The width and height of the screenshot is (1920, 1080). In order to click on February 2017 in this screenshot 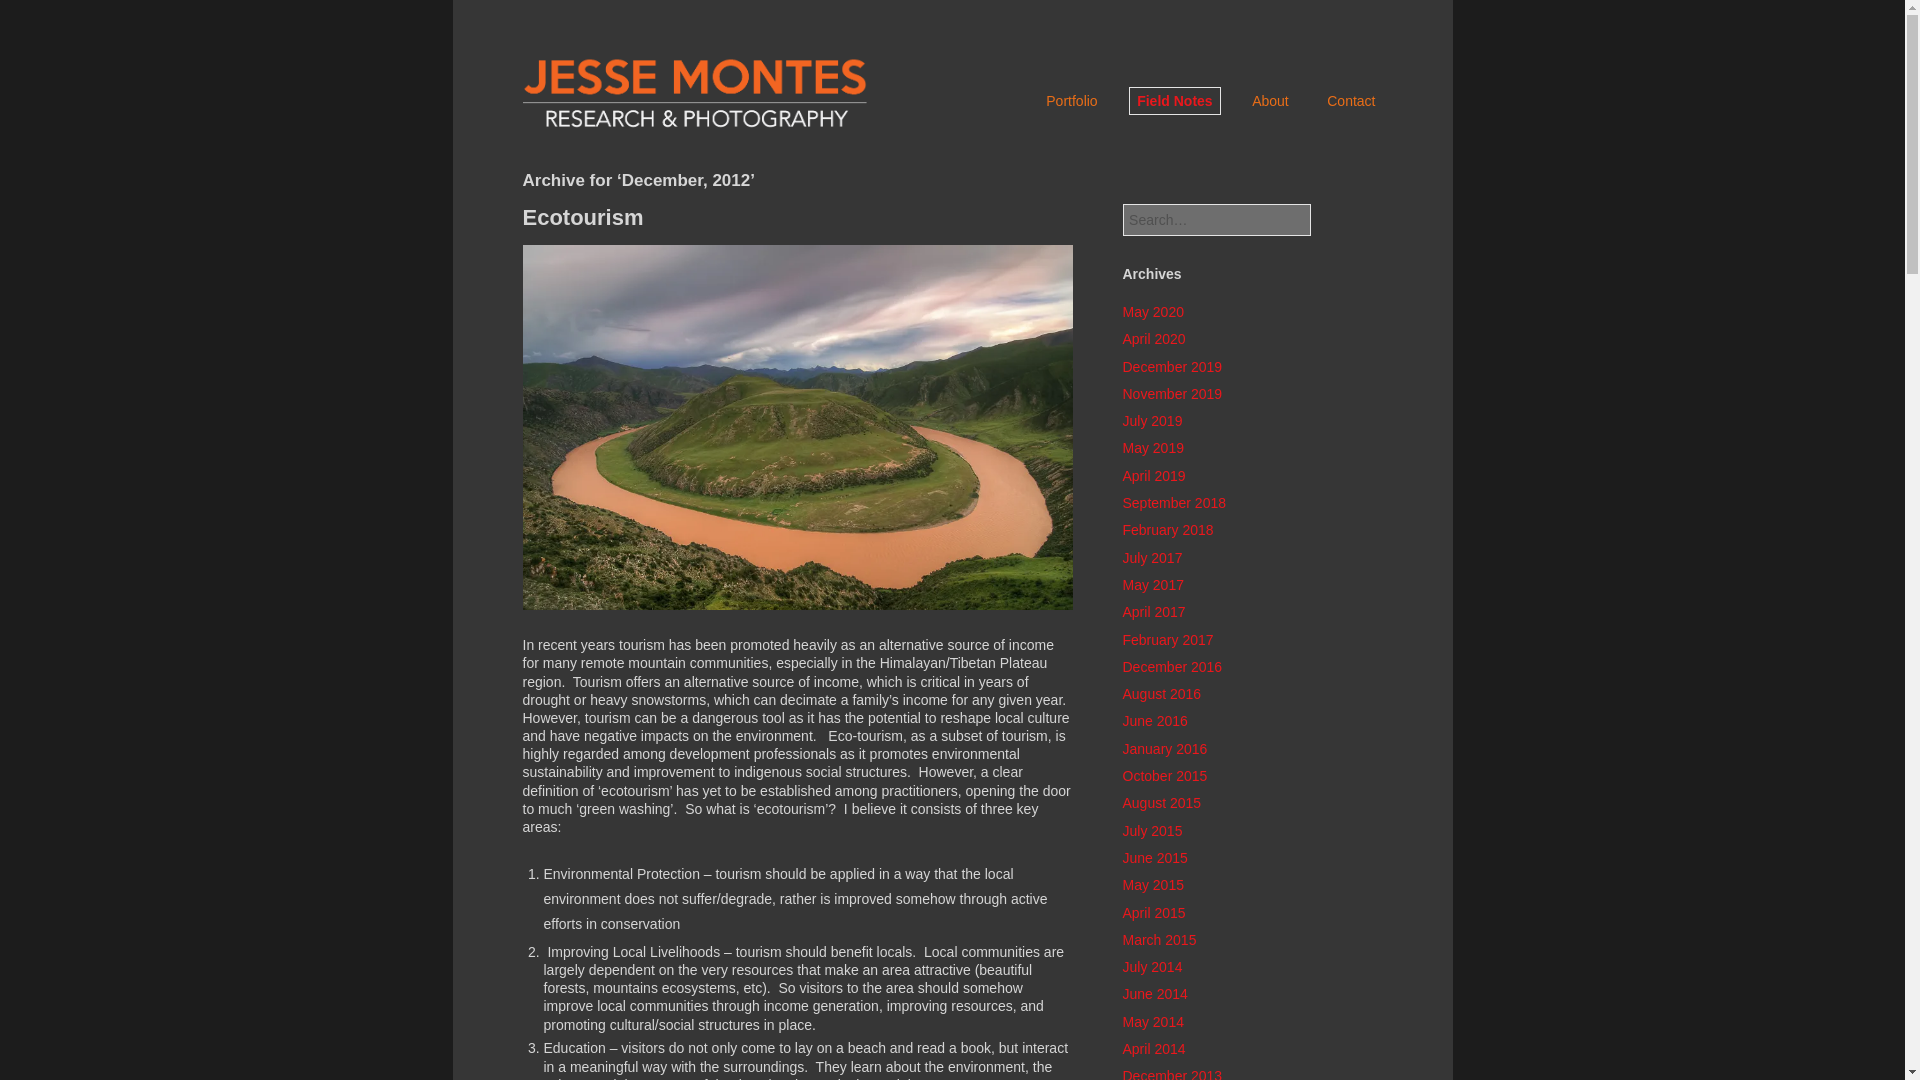, I will do `click(1167, 640)`.